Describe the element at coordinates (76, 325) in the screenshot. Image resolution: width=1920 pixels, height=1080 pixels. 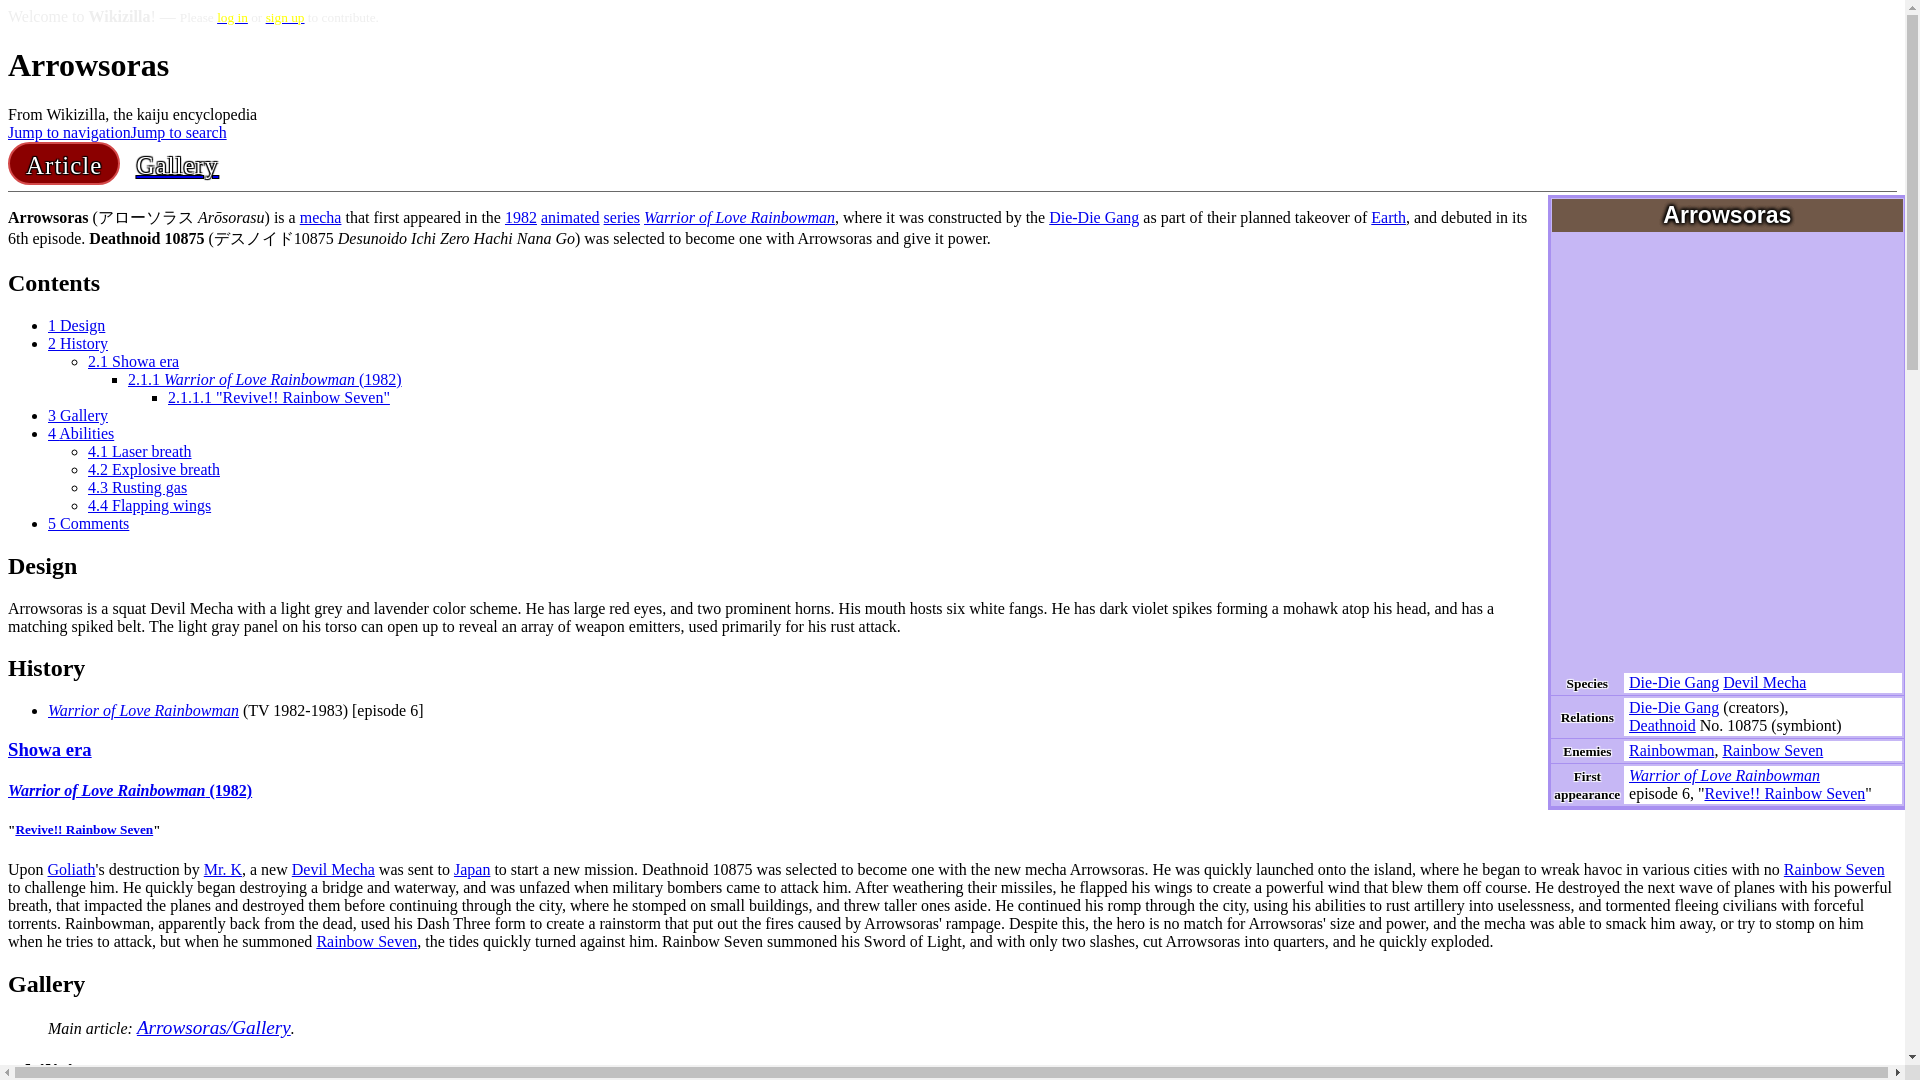
I see `1 Design` at that location.